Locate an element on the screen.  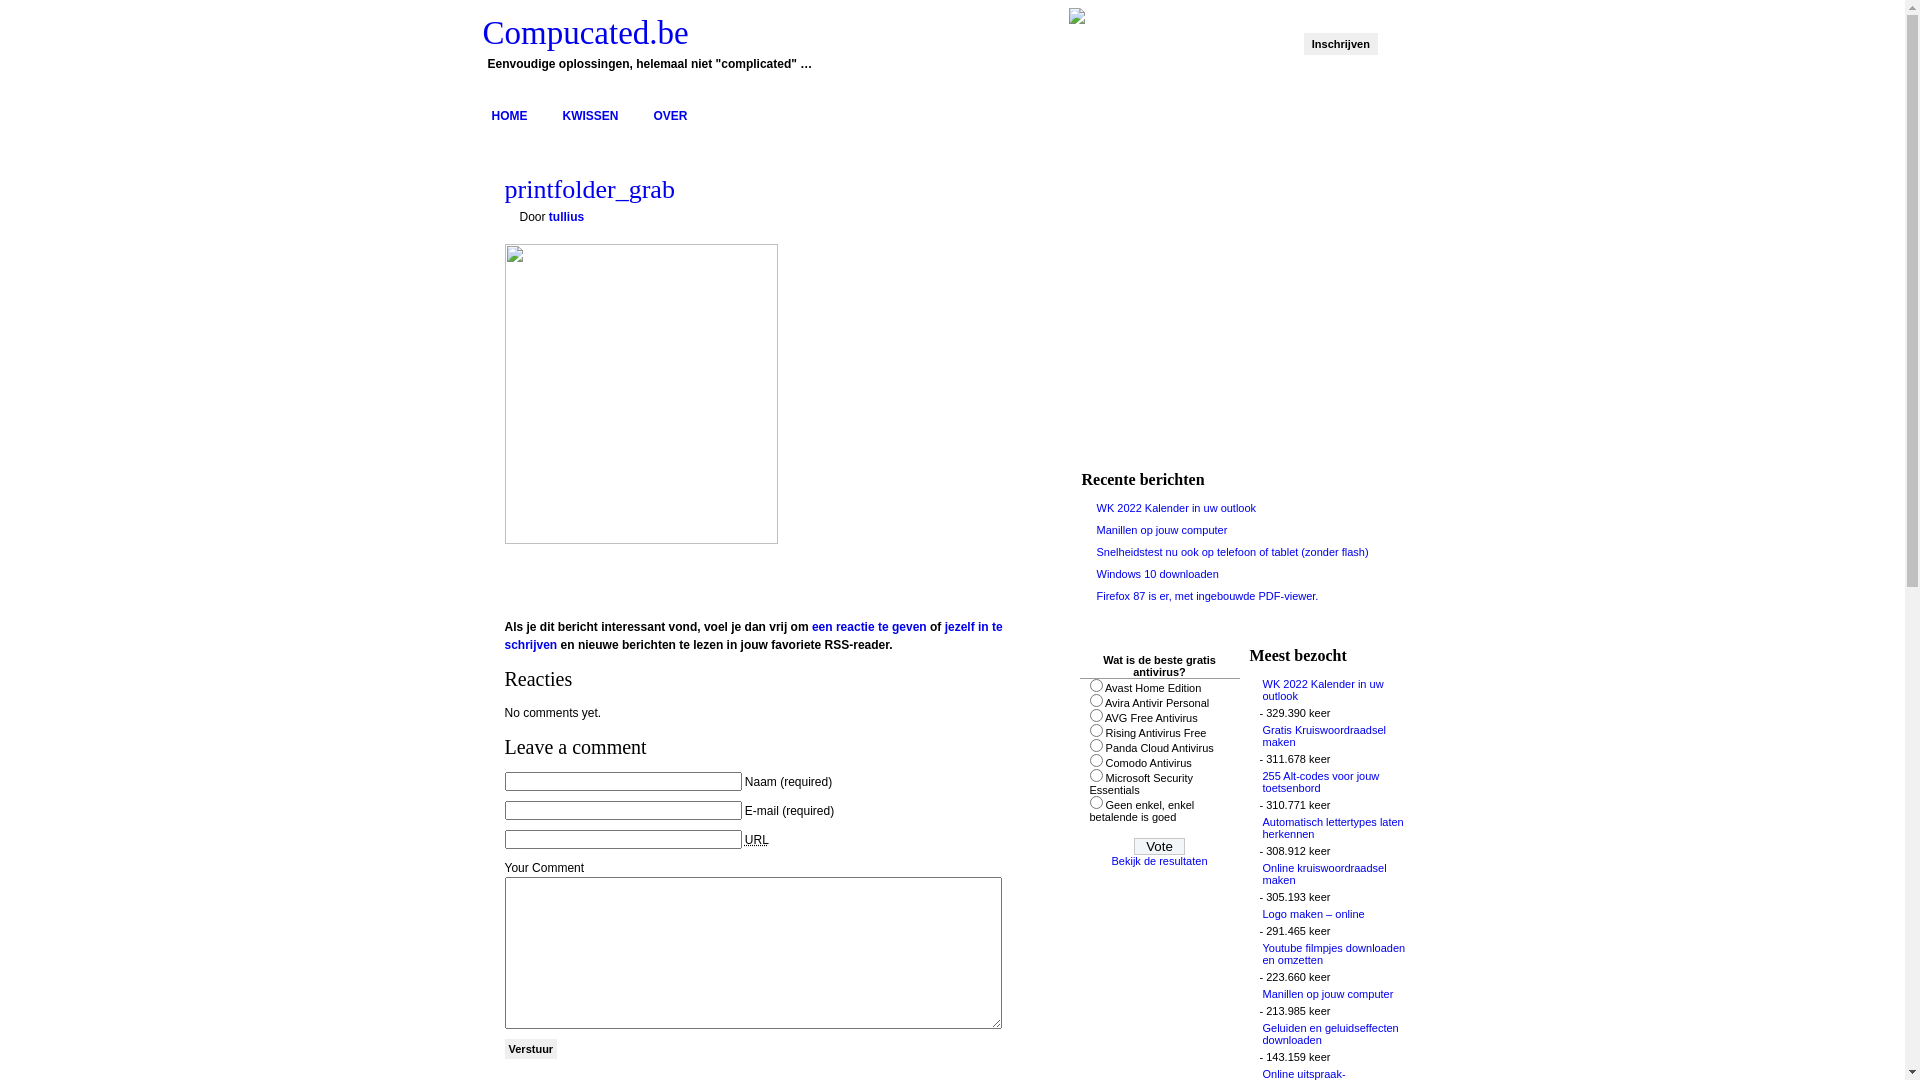
Bekijk de resultaten is located at coordinates (1160, 861).